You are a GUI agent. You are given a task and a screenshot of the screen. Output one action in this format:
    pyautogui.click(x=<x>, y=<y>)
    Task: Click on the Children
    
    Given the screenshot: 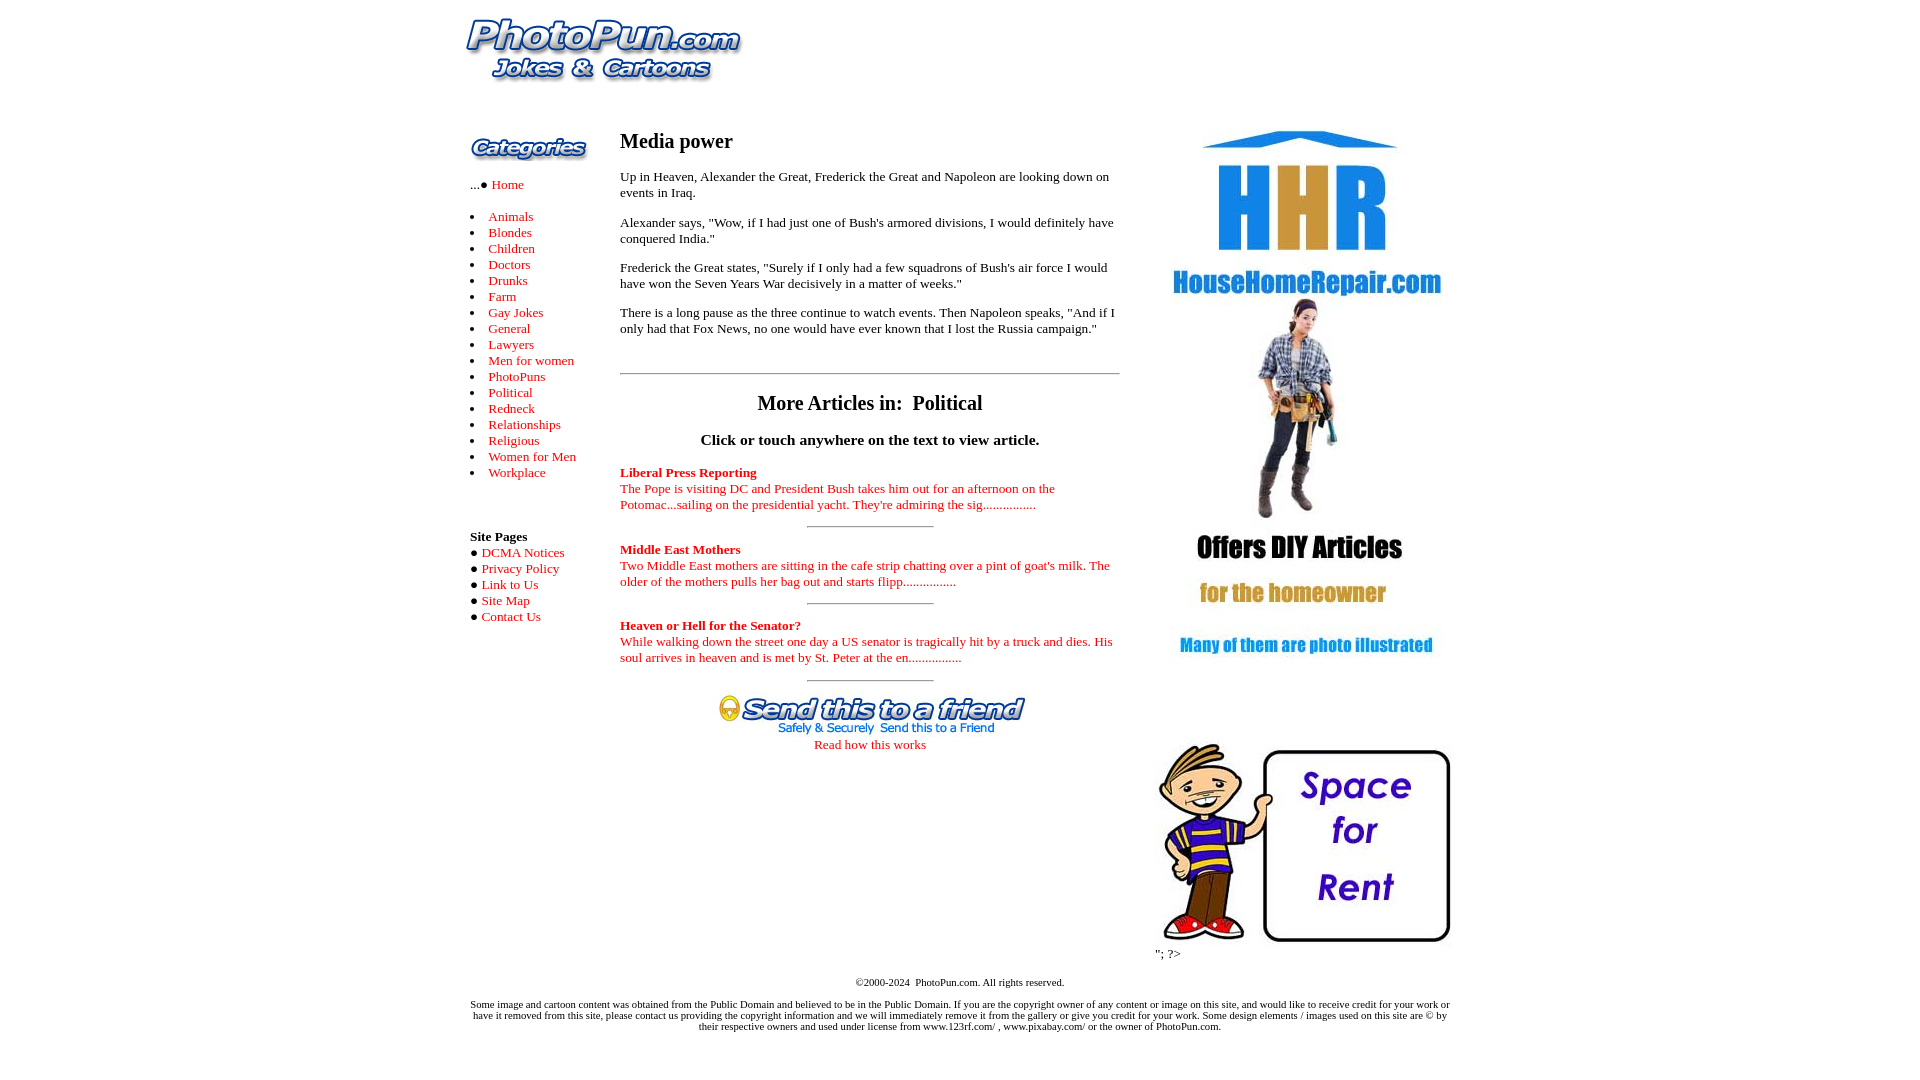 What is the action you would take?
    pyautogui.click(x=511, y=248)
    